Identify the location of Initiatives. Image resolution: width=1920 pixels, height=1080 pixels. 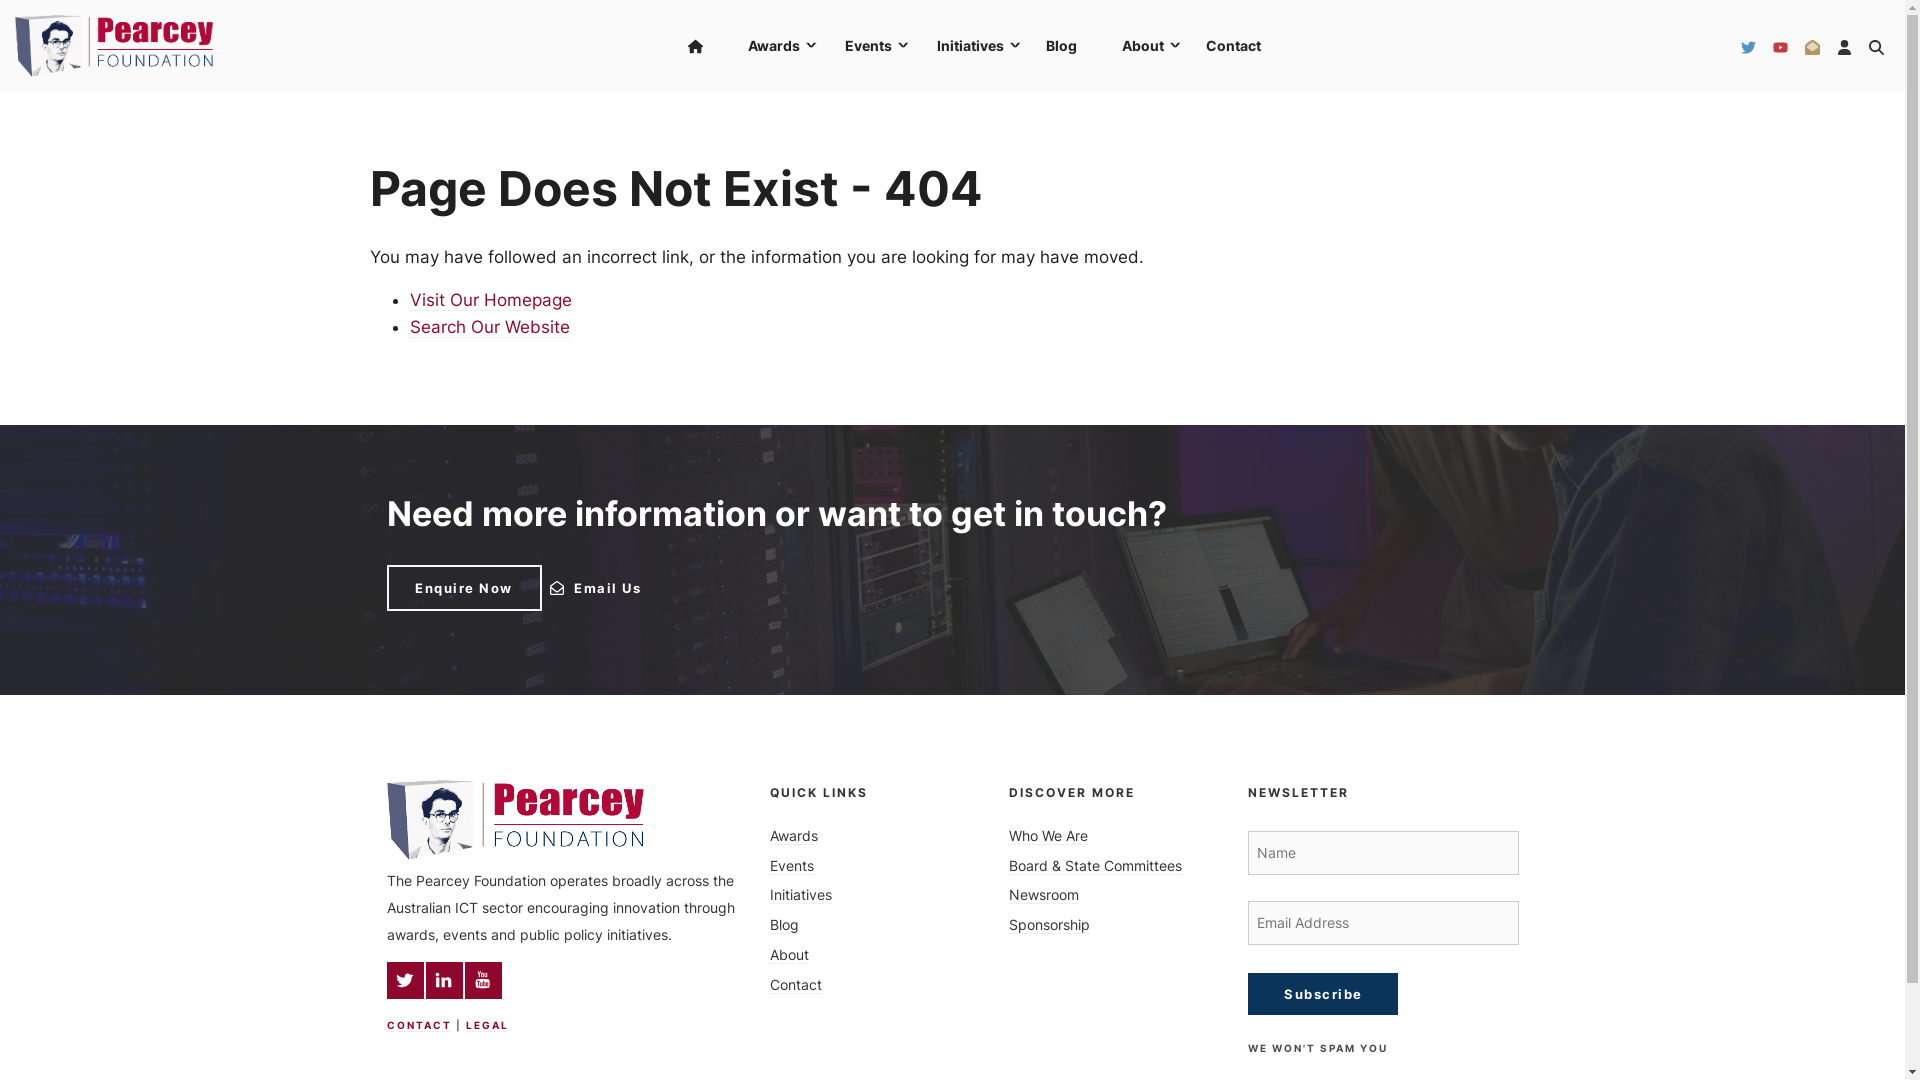
(969, 46).